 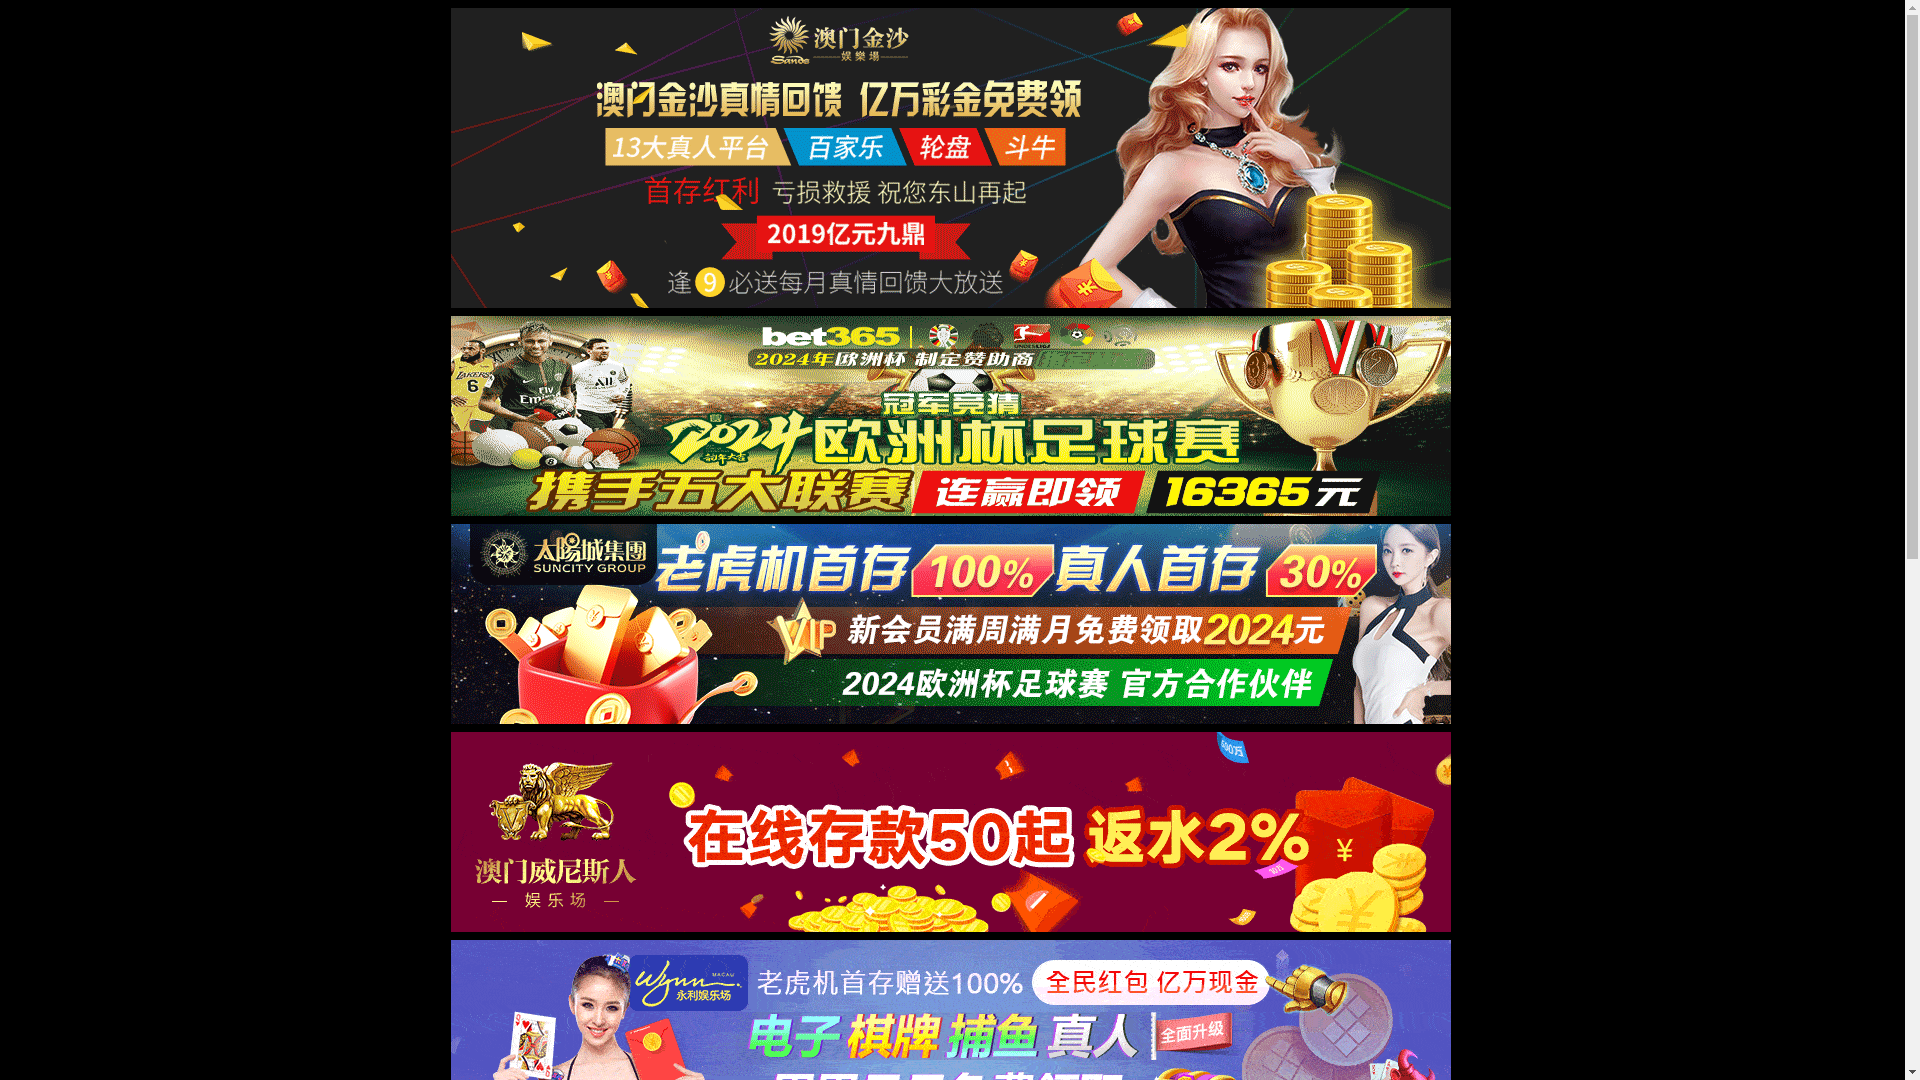 I want to click on Corporate culture, so click(x=1403, y=41).